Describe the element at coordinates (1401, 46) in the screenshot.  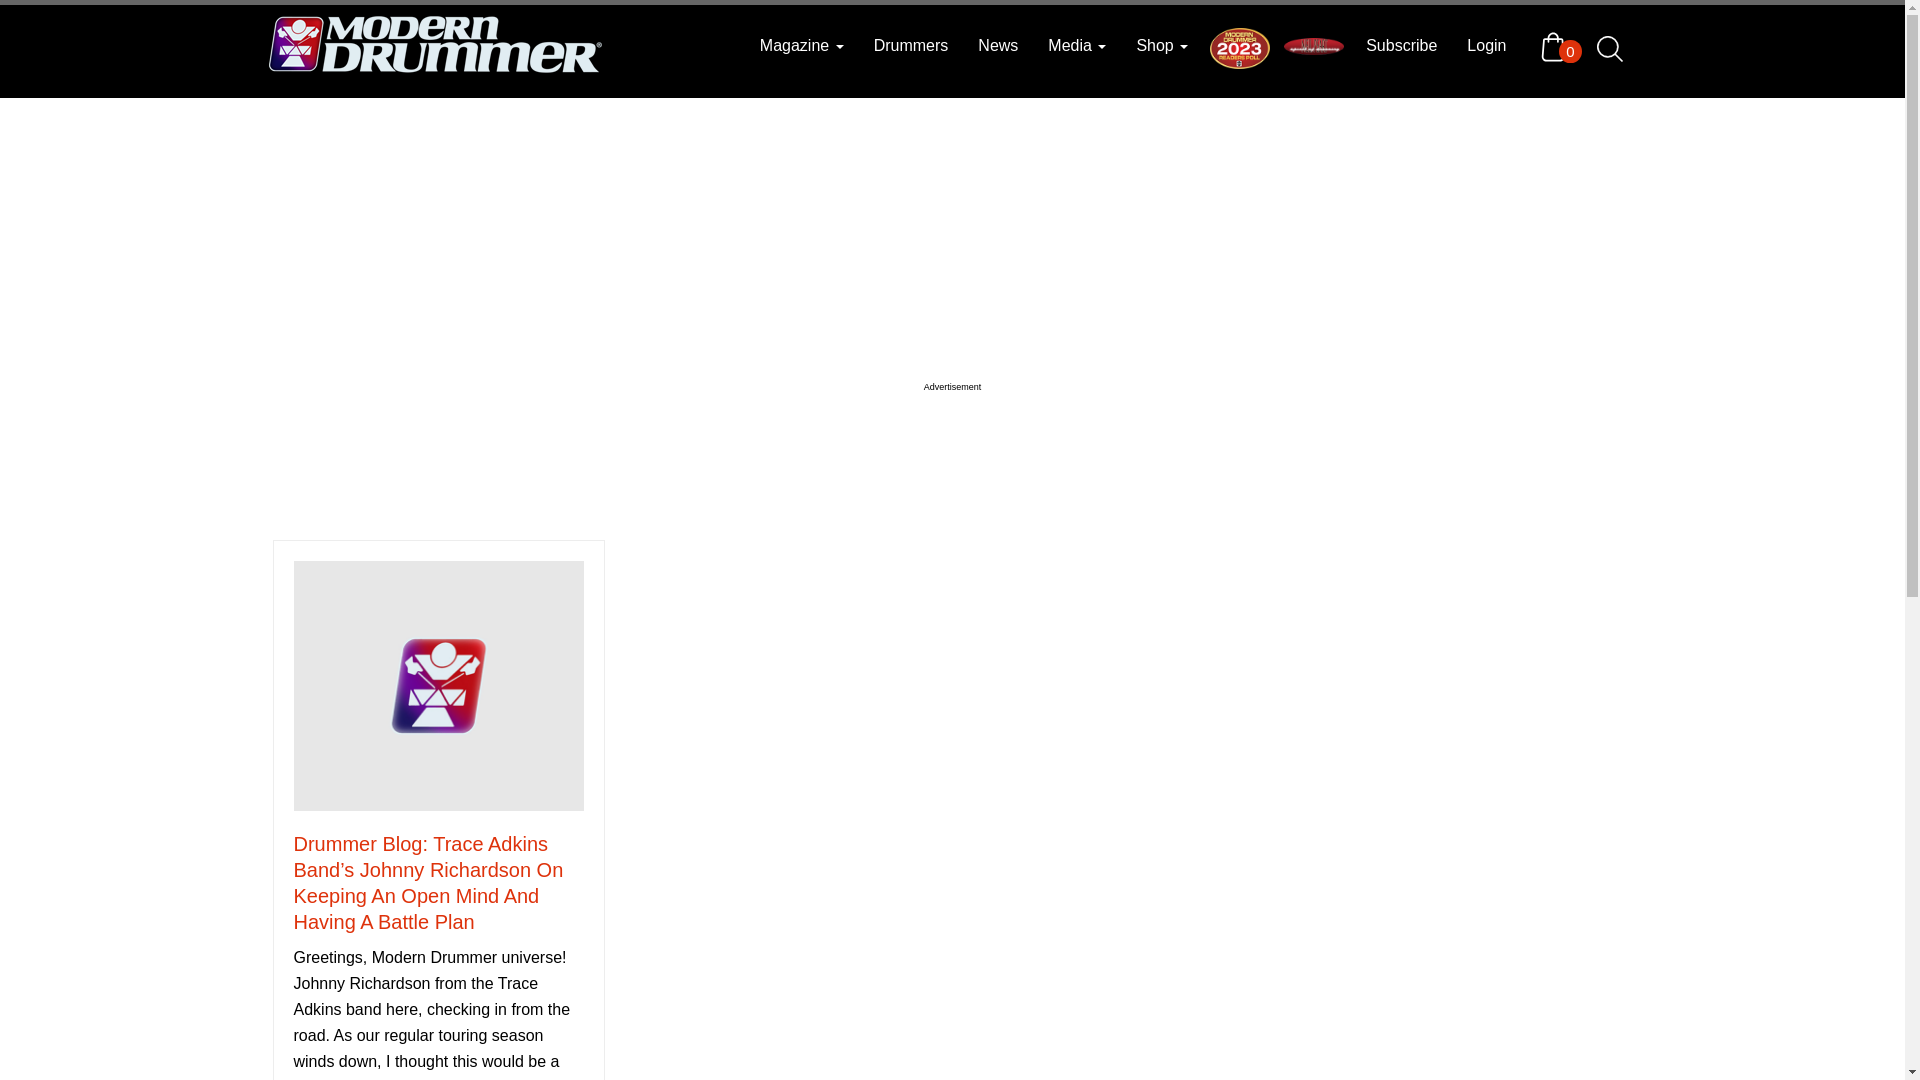
I see `subscribe` at that location.